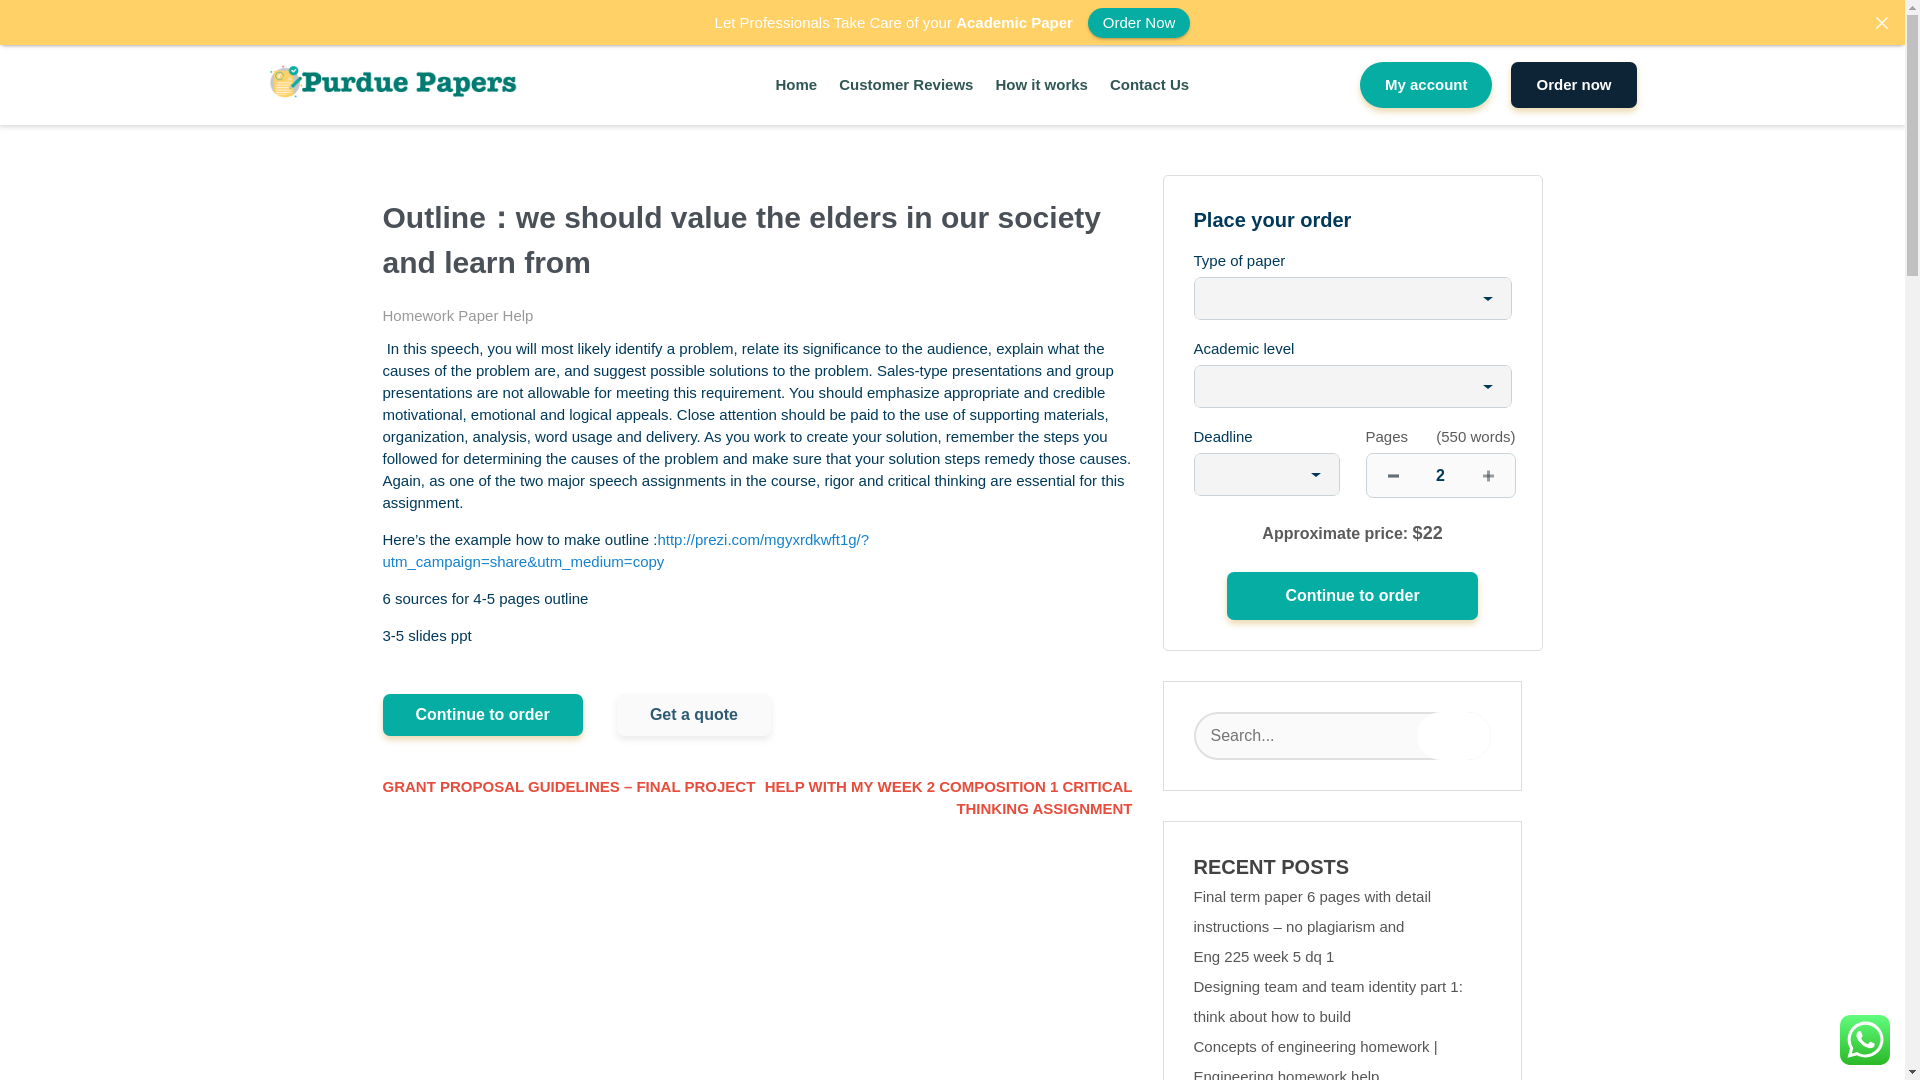 The width and height of the screenshot is (1920, 1080). Describe the element at coordinates (1041, 86) in the screenshot. I see `How it works` at that location.